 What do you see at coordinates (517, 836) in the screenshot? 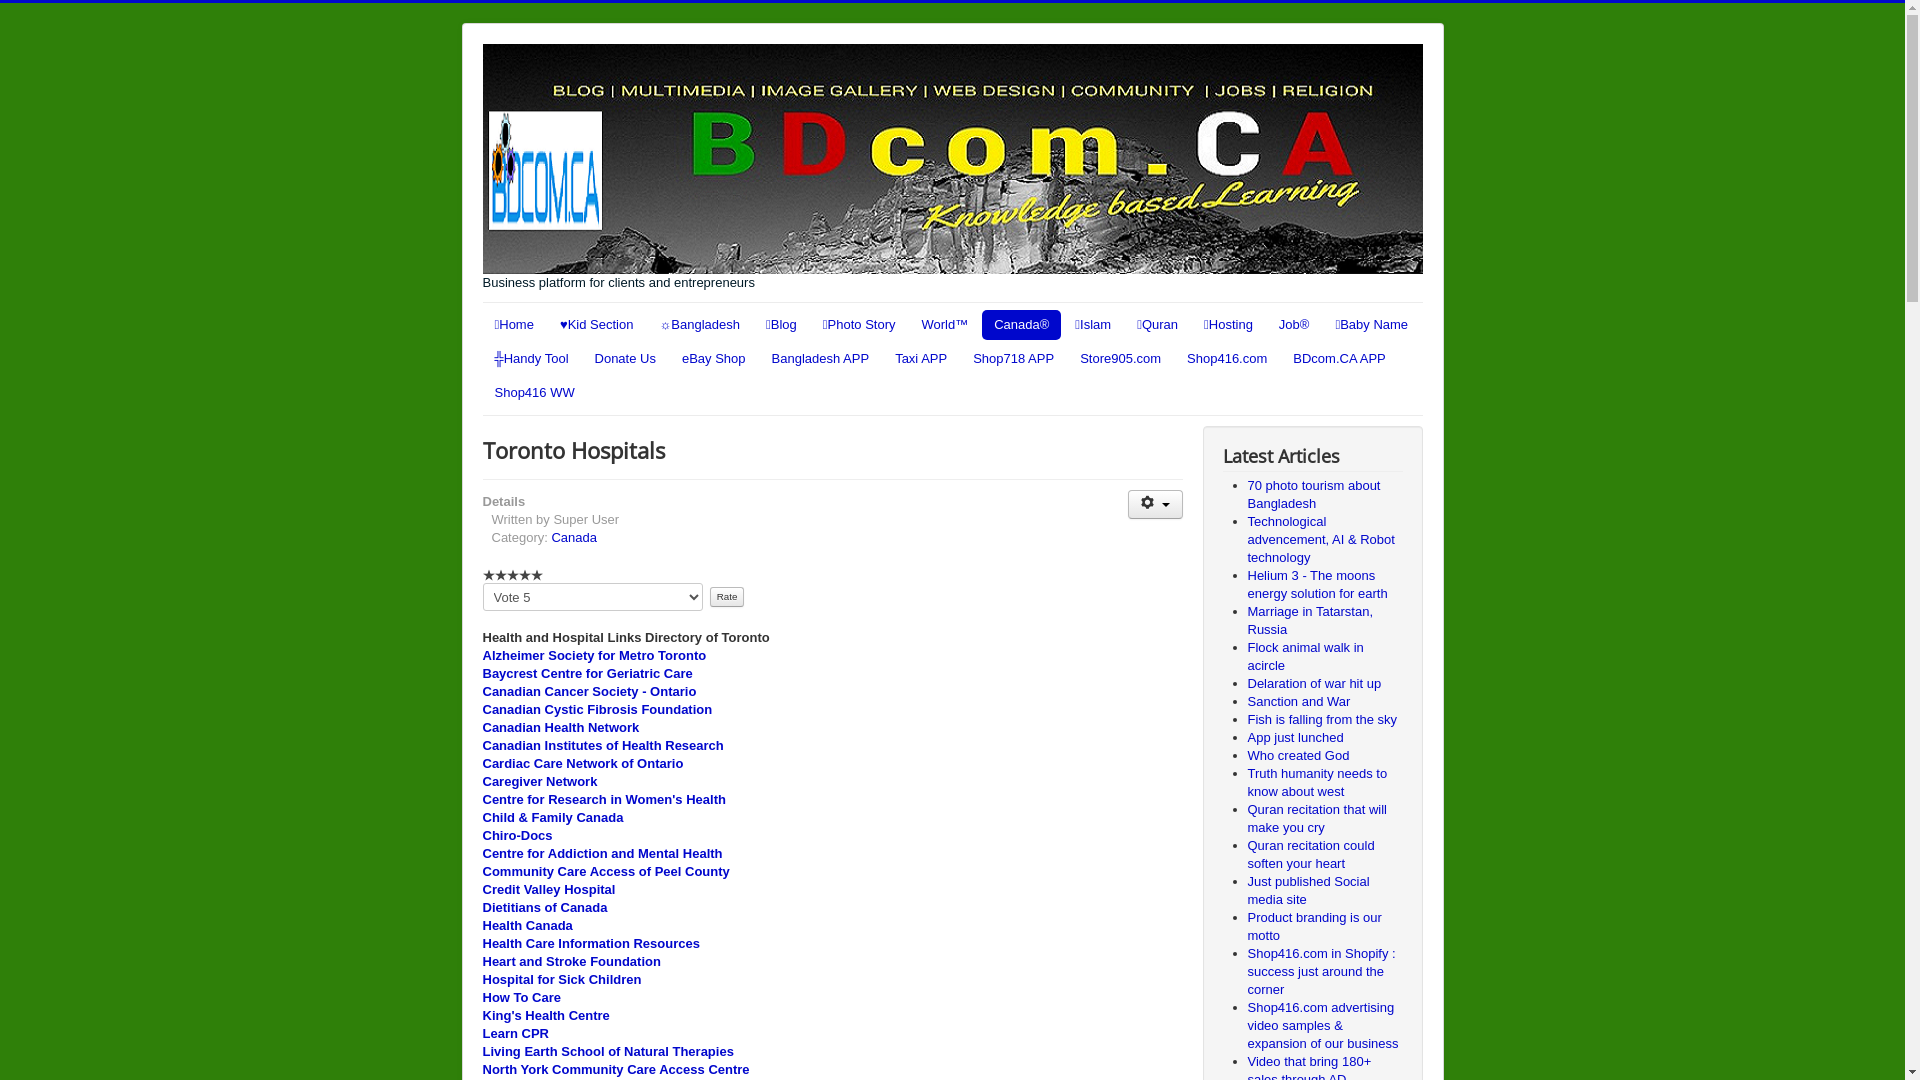
I see `Chiro-Docs` at bounding box center [517, 836].